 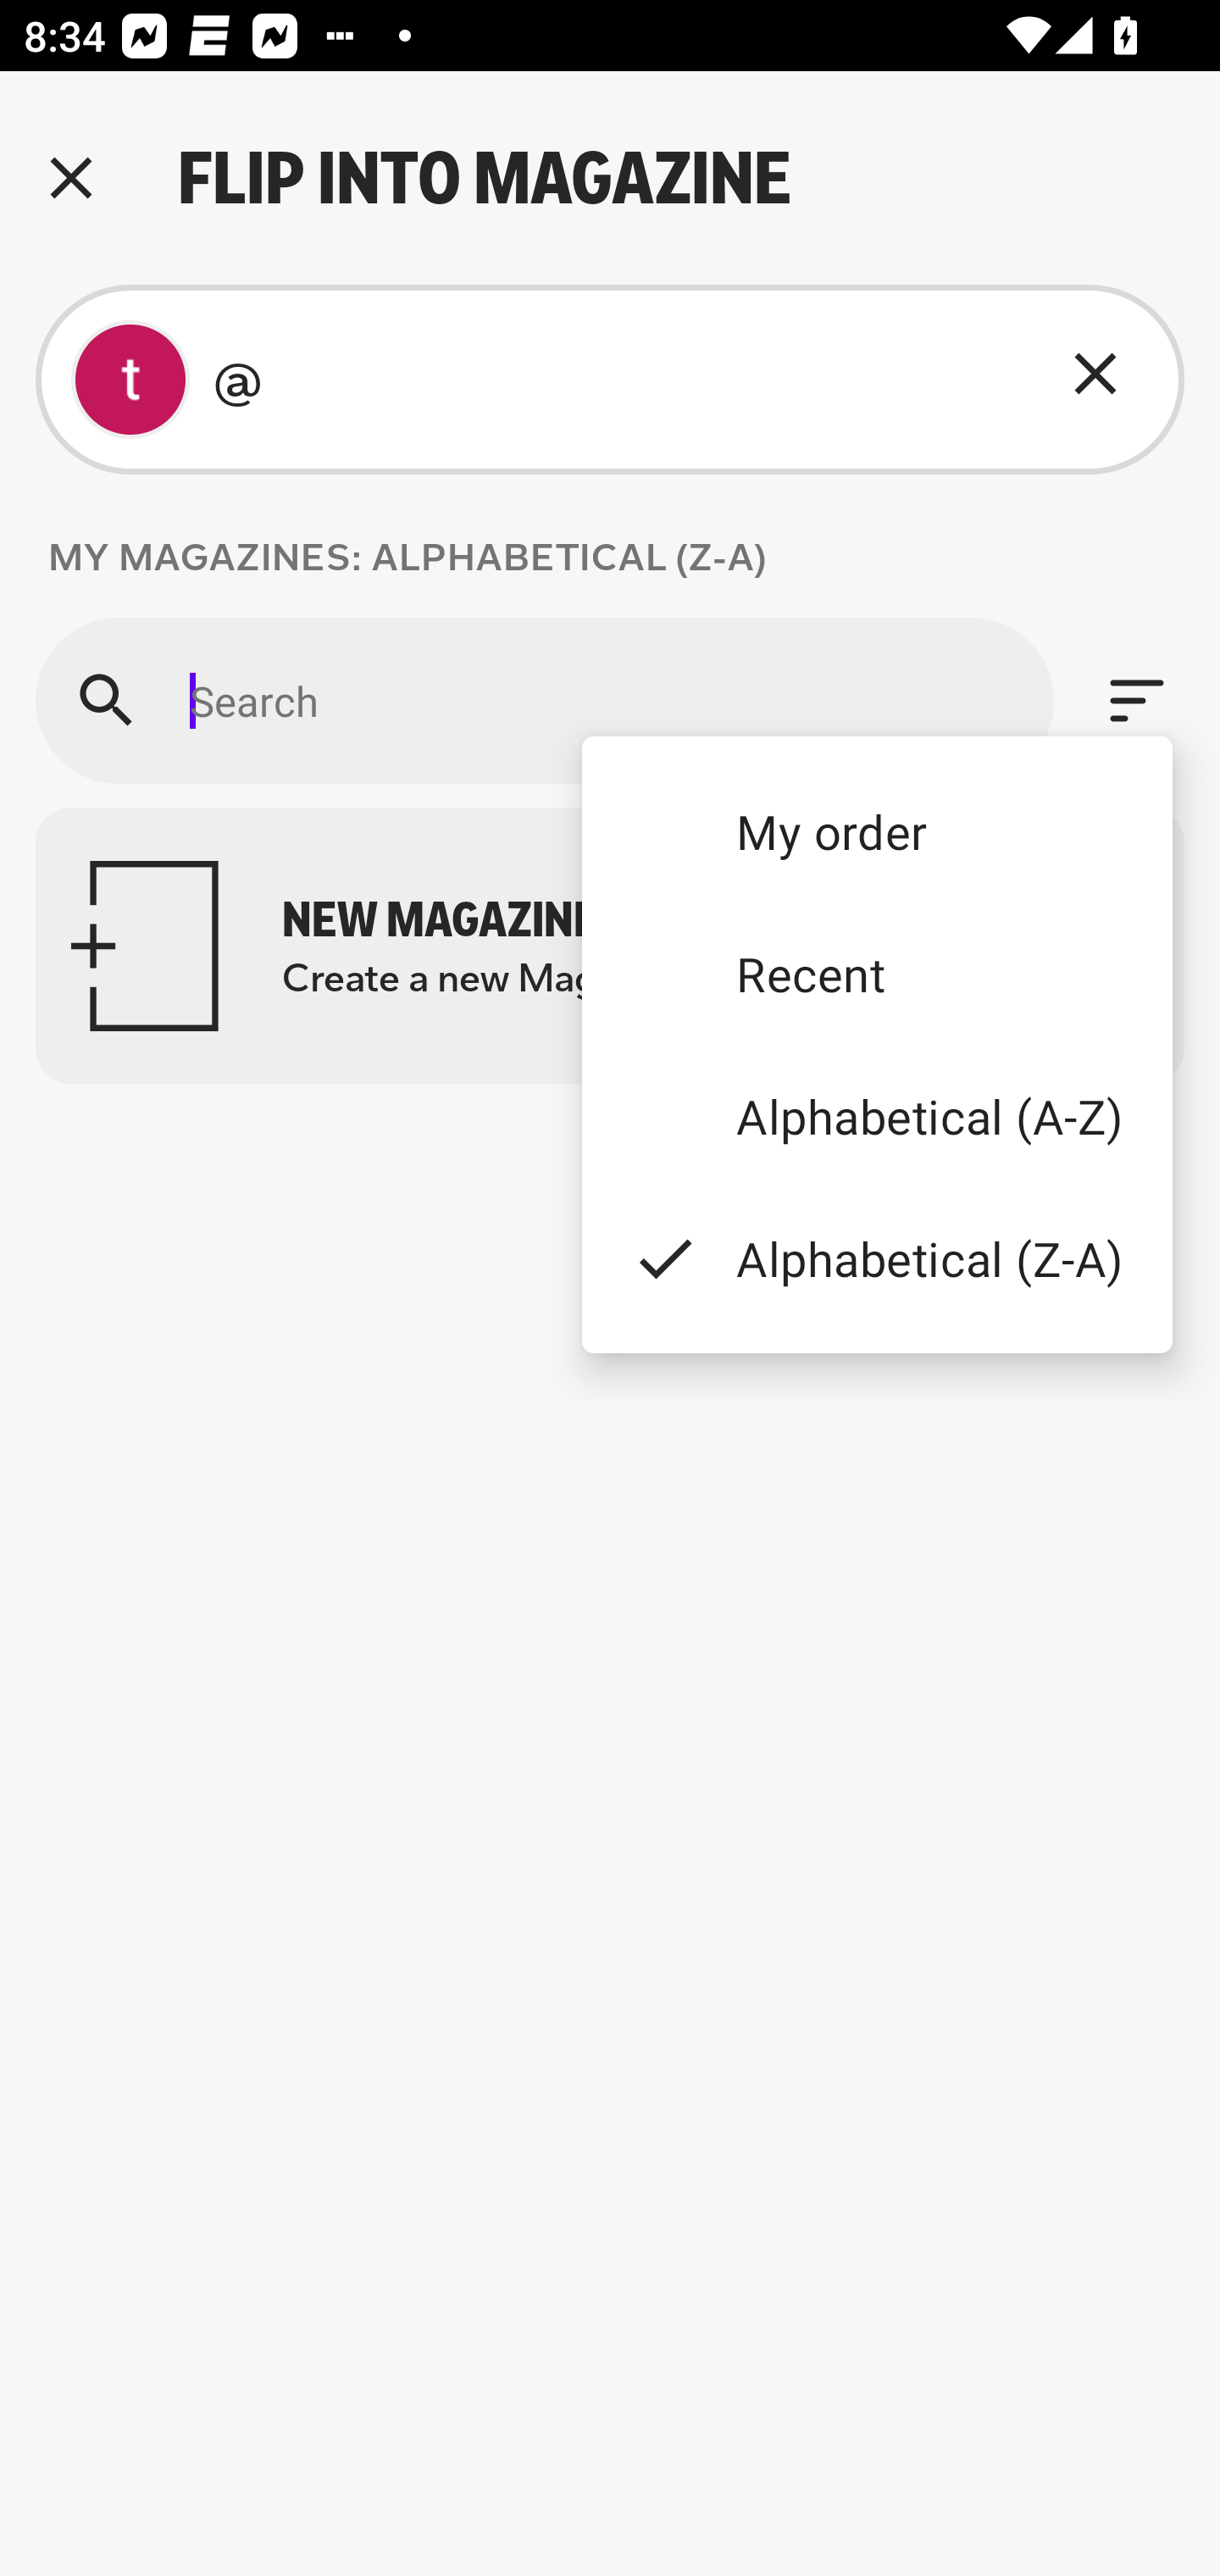 What do you see at coordinates (876, 1117) in the screenshot?
I see `Alphabetical (A-Z)` at bounding box center [876, 1117].